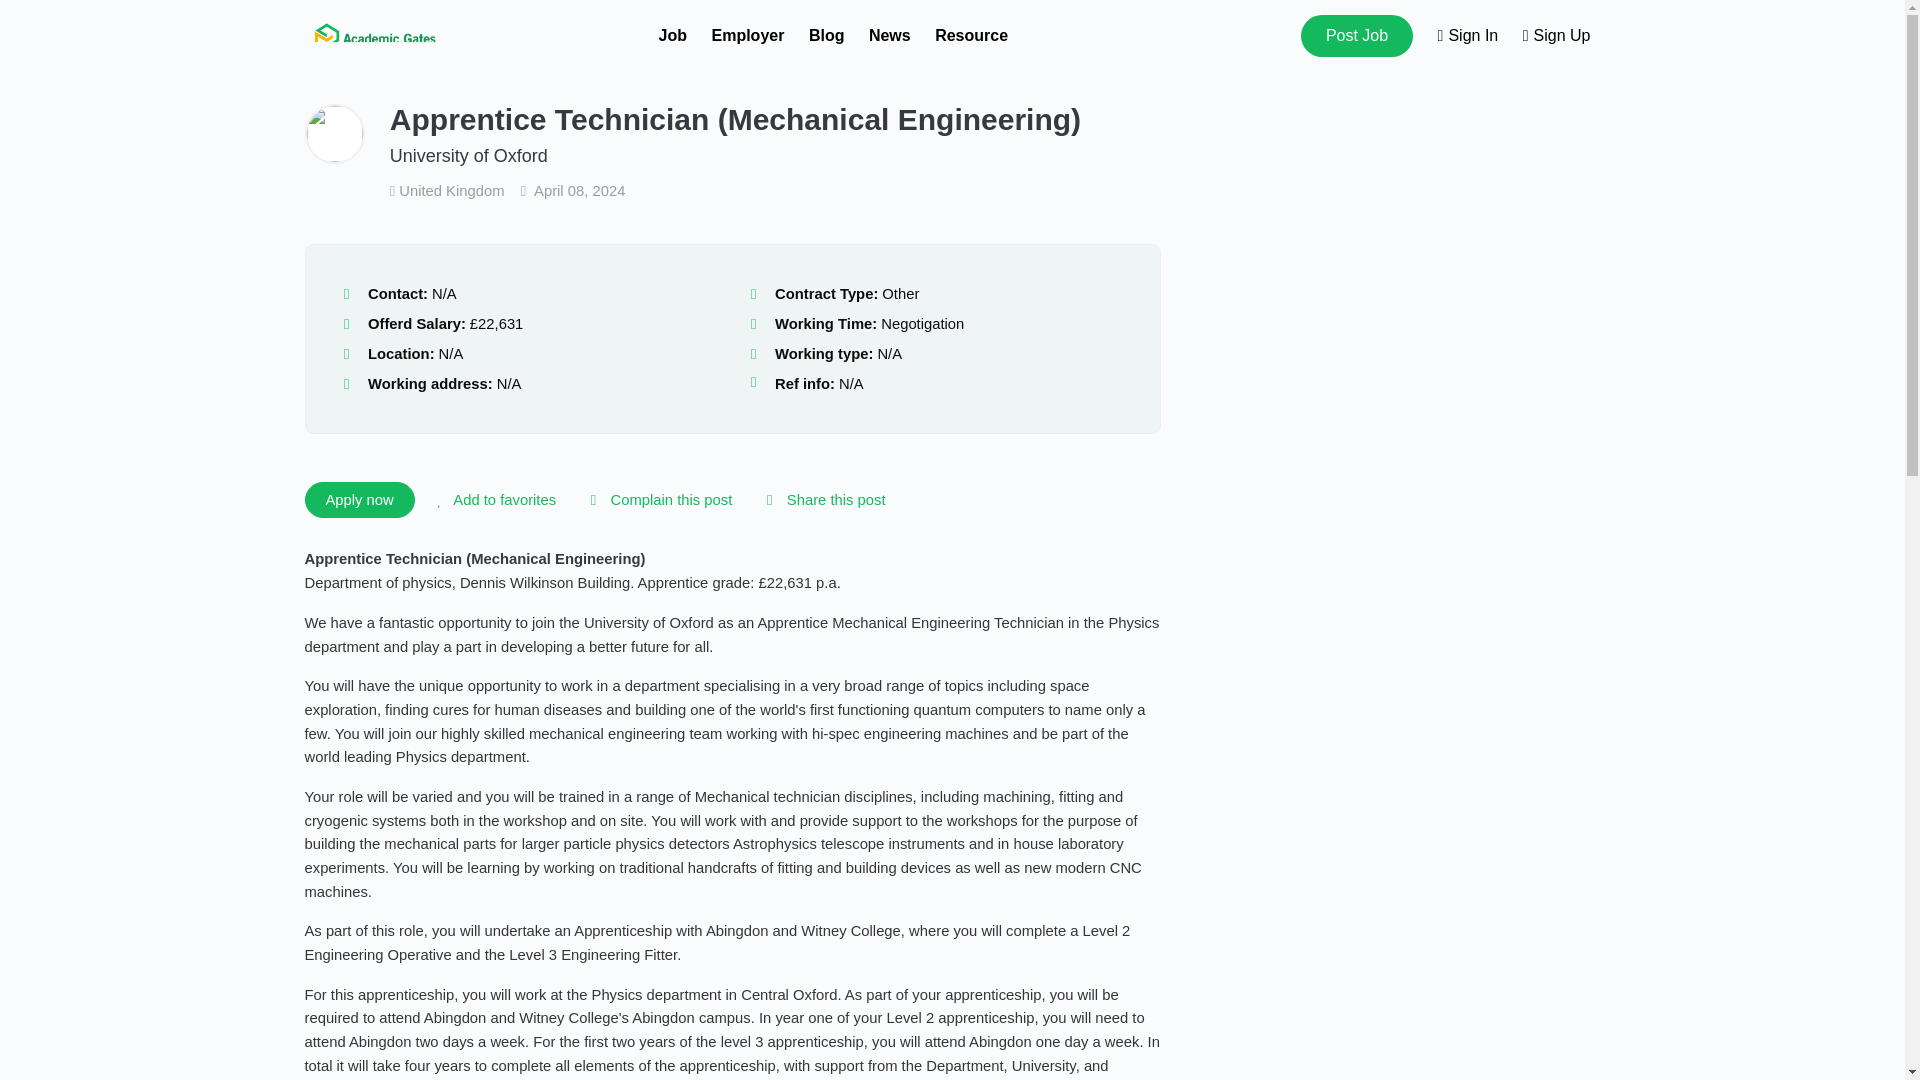 Image resolution: width=1920 pixels, height=1080 pixels. What do you see at coordinates (1468, 35) in the screenshot?
I see `Sign In` at bounding box center [1468, 35].